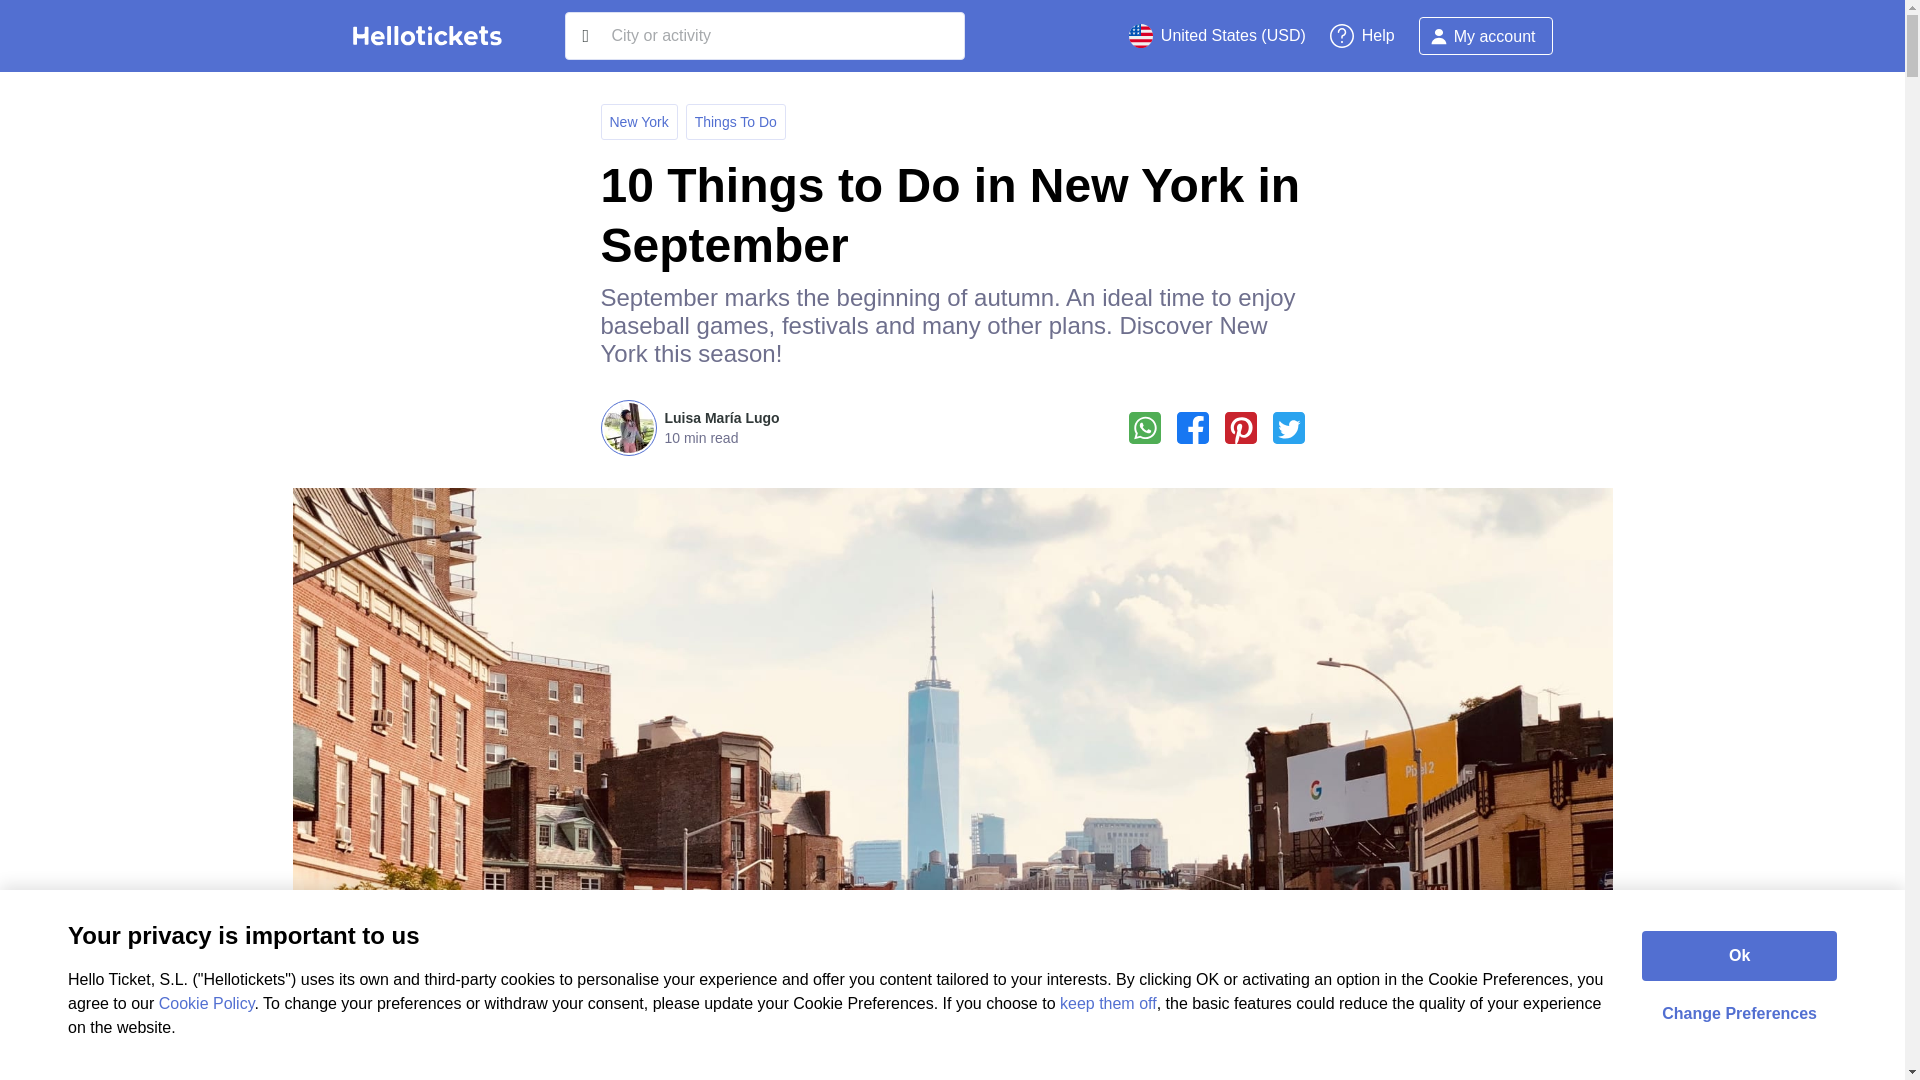 The height and width of the screenshot is (1080, 1920). What do you see at coordinates (1362, 36) in the screenshot?
I see `Help` at bounding box center [1362, 36].